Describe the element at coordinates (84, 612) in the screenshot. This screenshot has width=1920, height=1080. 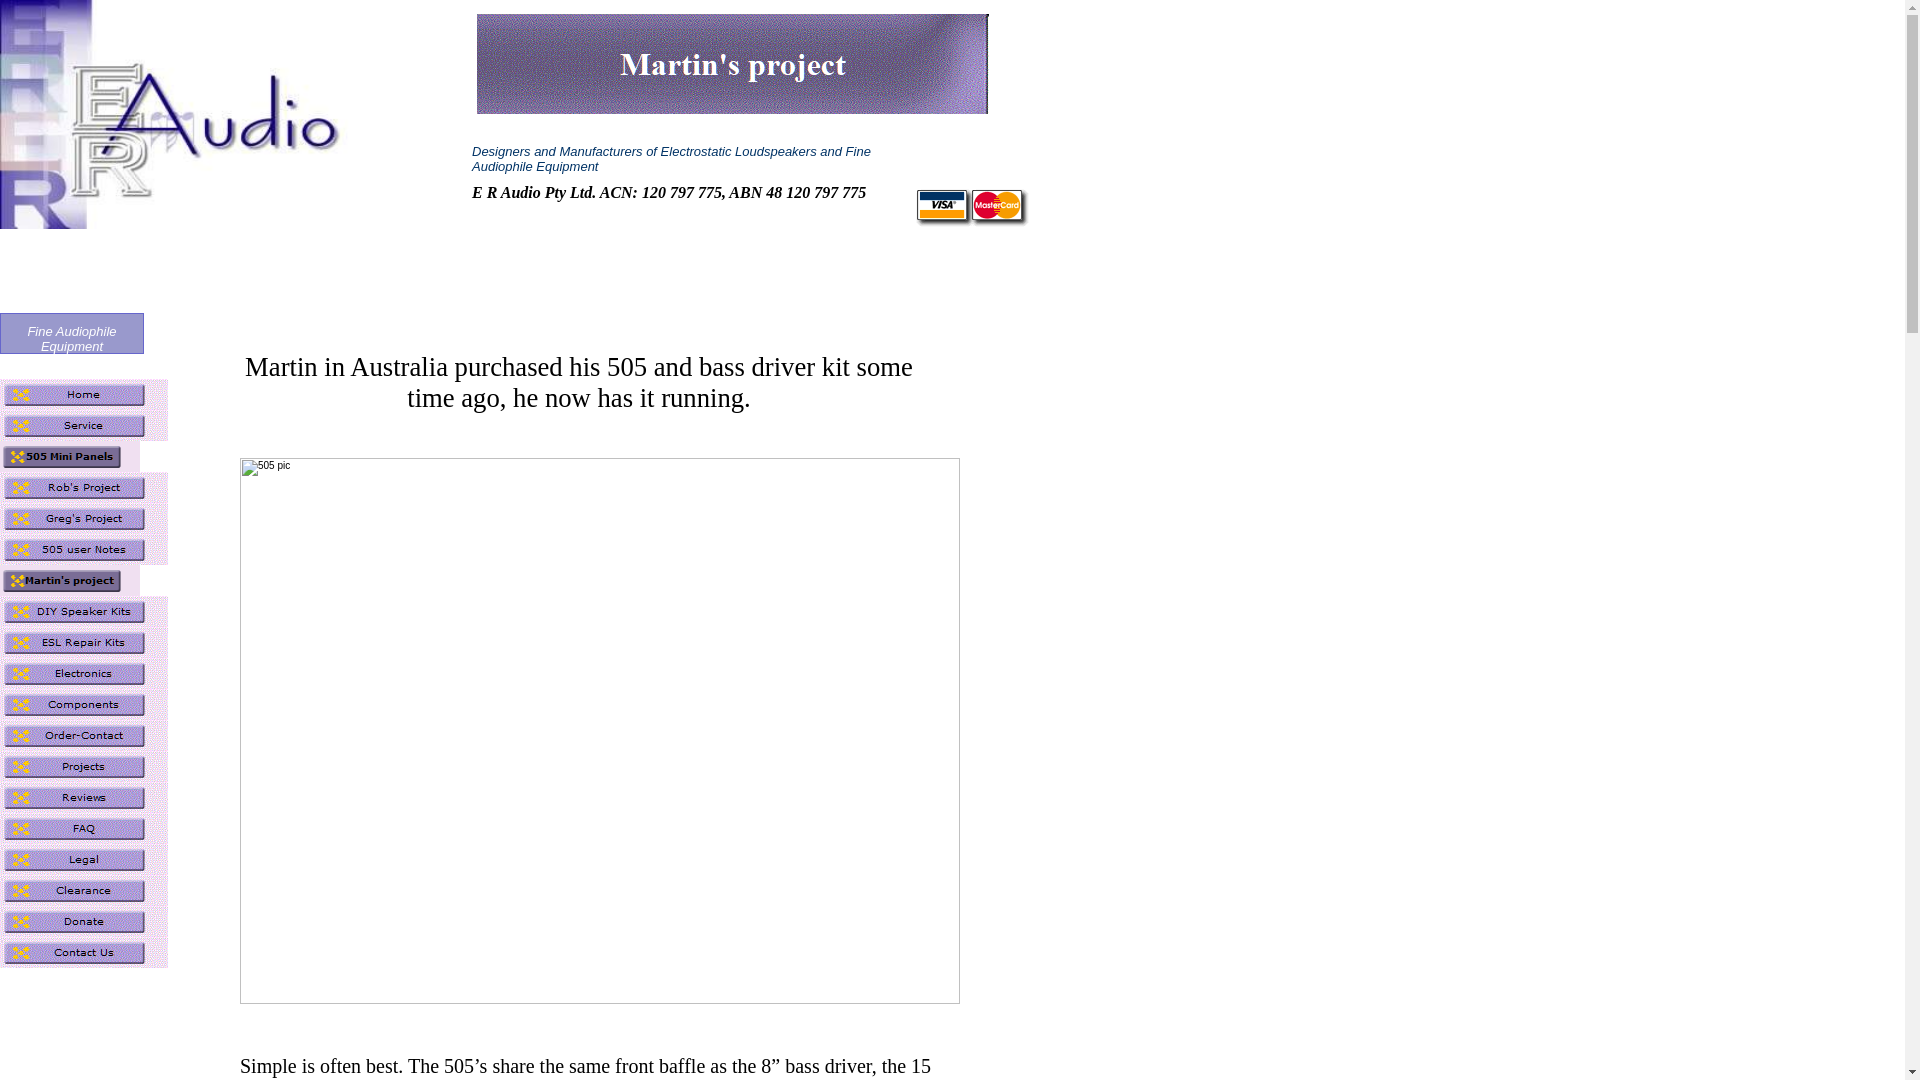
I see `DIY Speaker Kits` at that location.